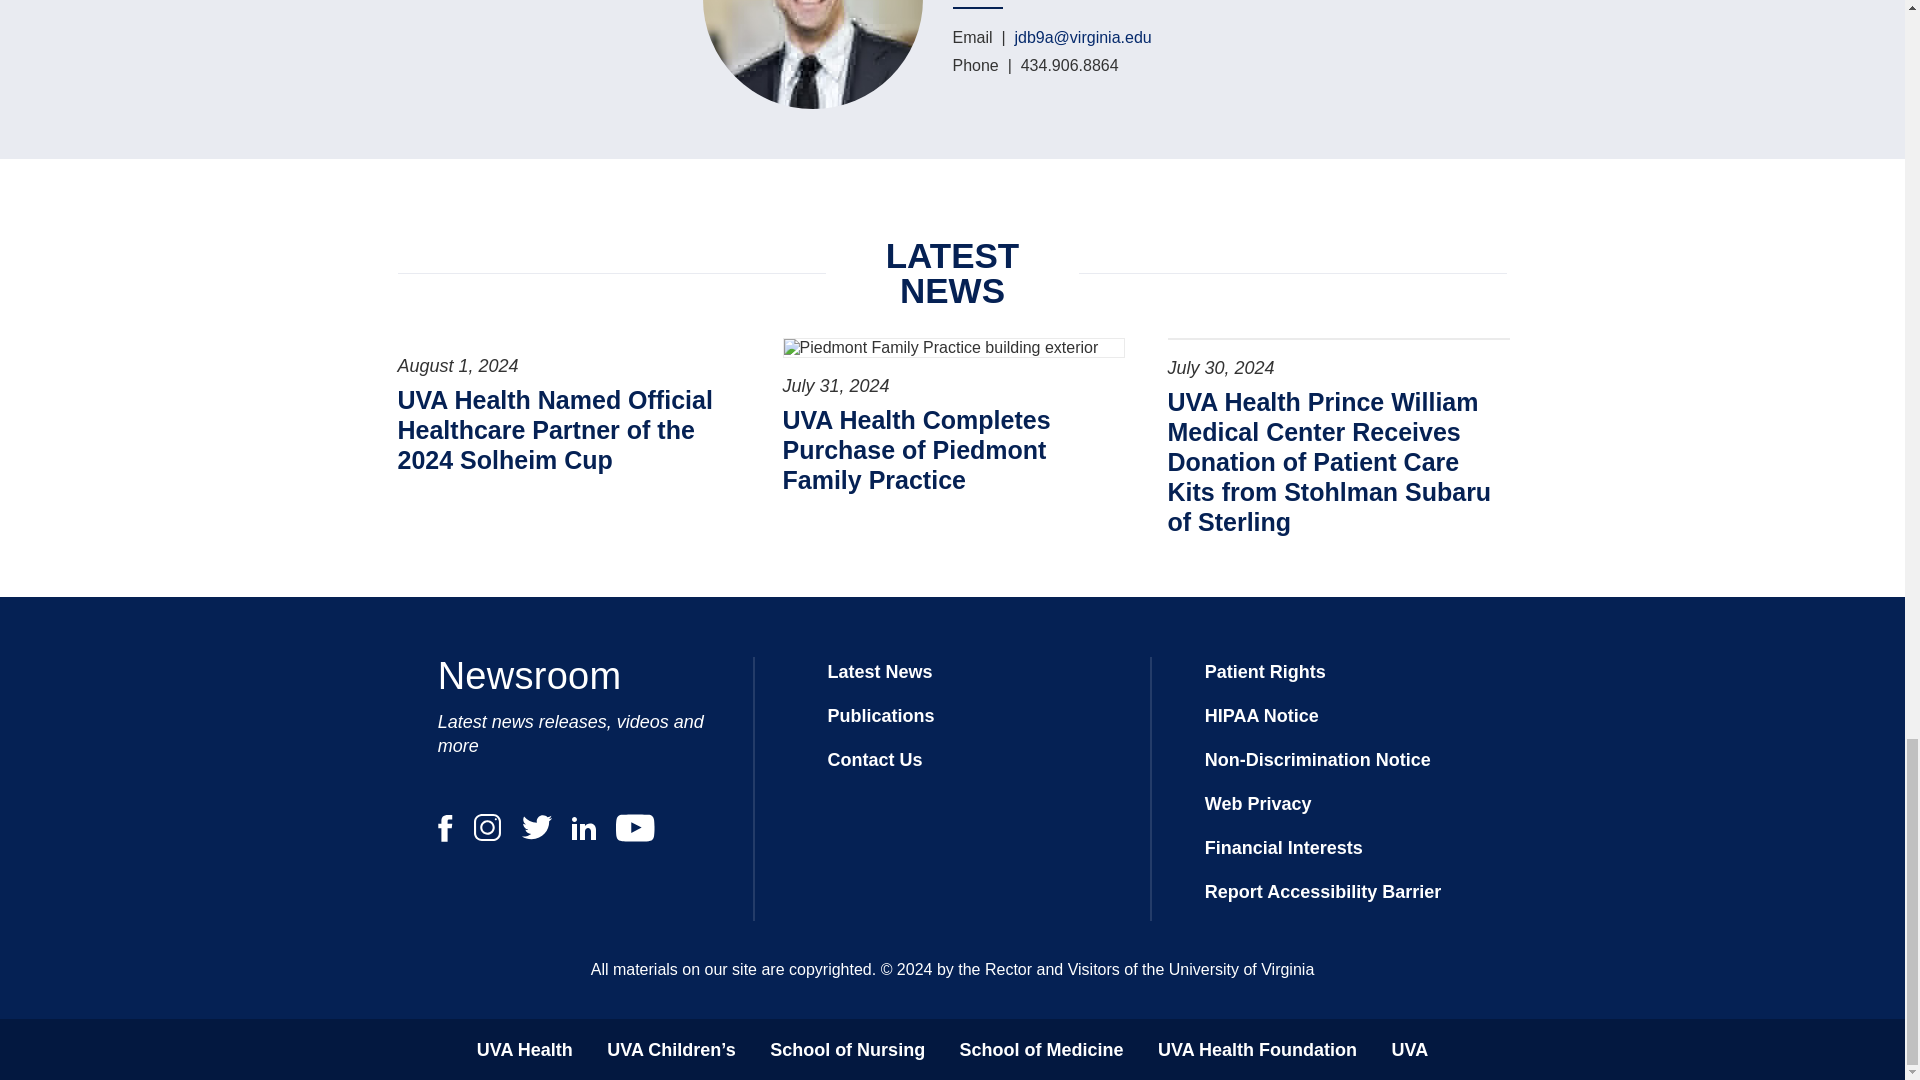  I want to click on Web Privacy, so click(1258, 804).